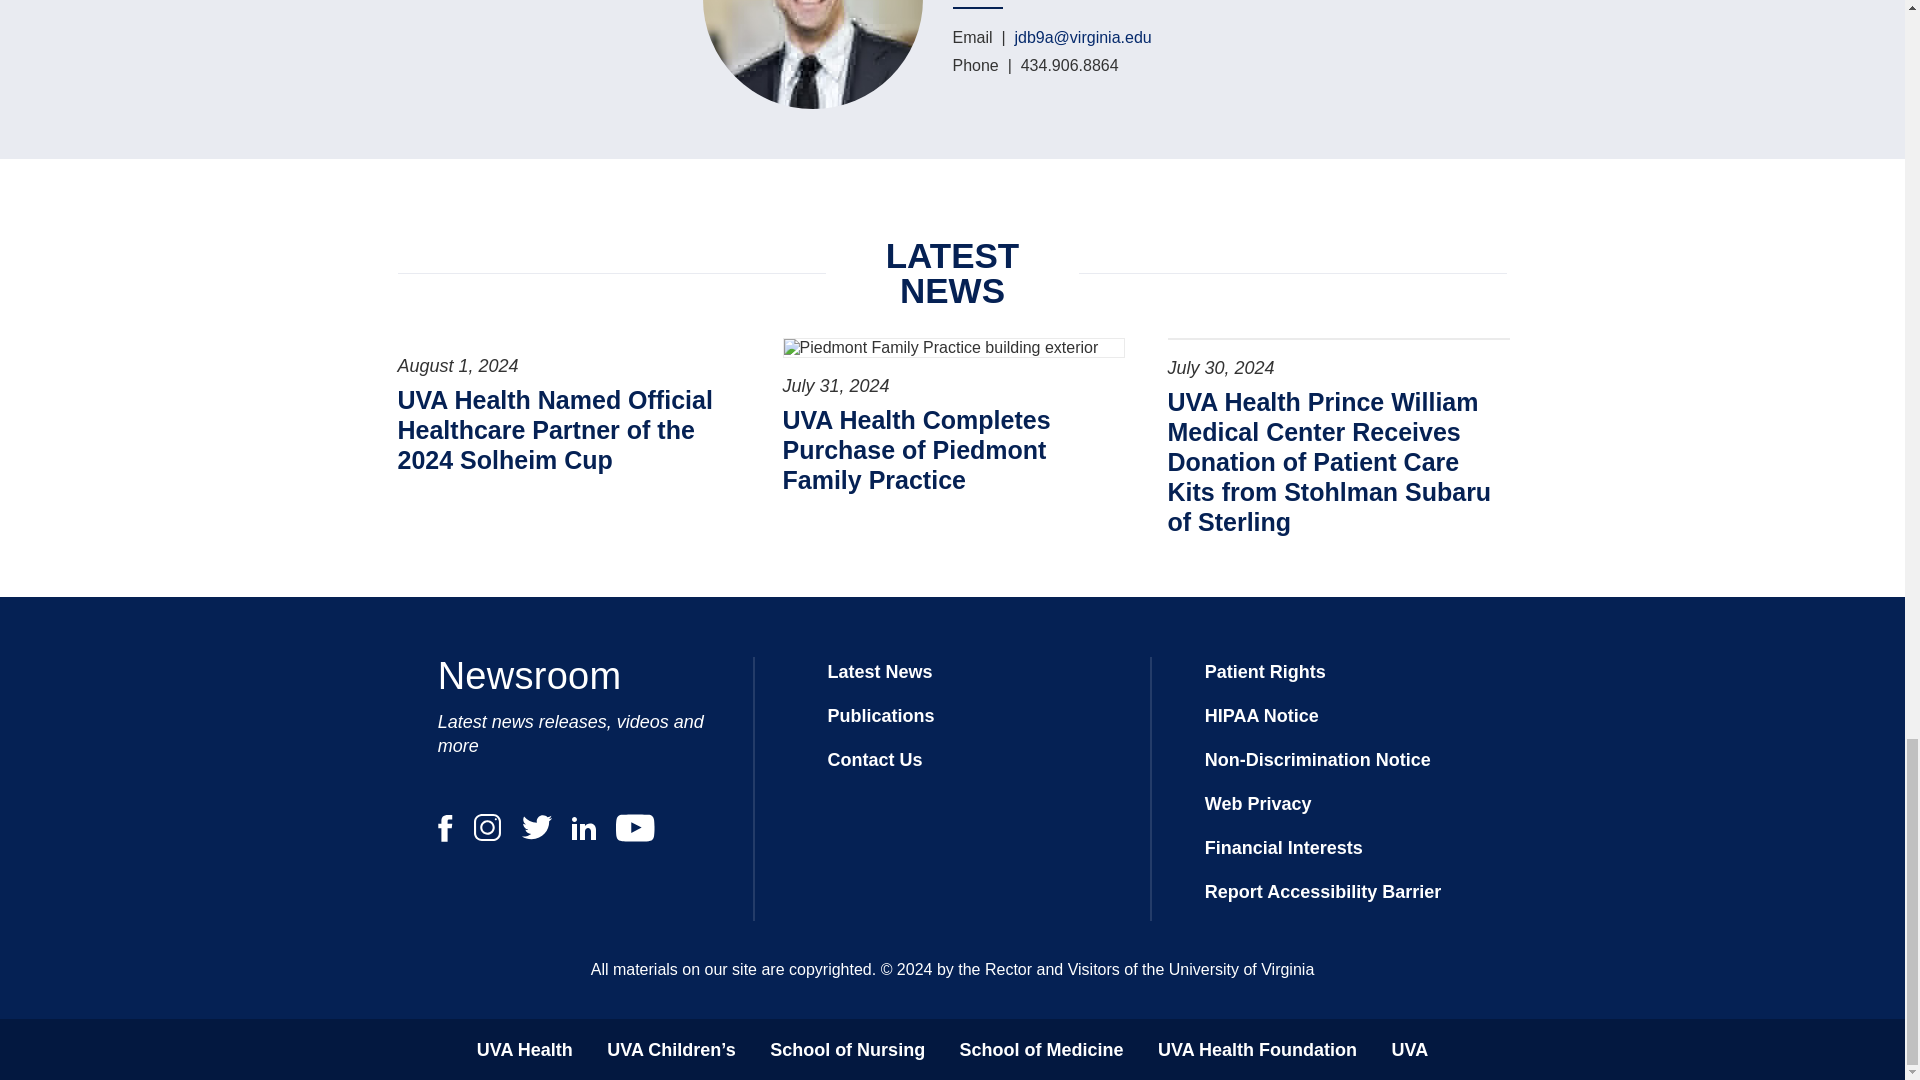  I want to click on Web Privacy, so click(1258, 804).